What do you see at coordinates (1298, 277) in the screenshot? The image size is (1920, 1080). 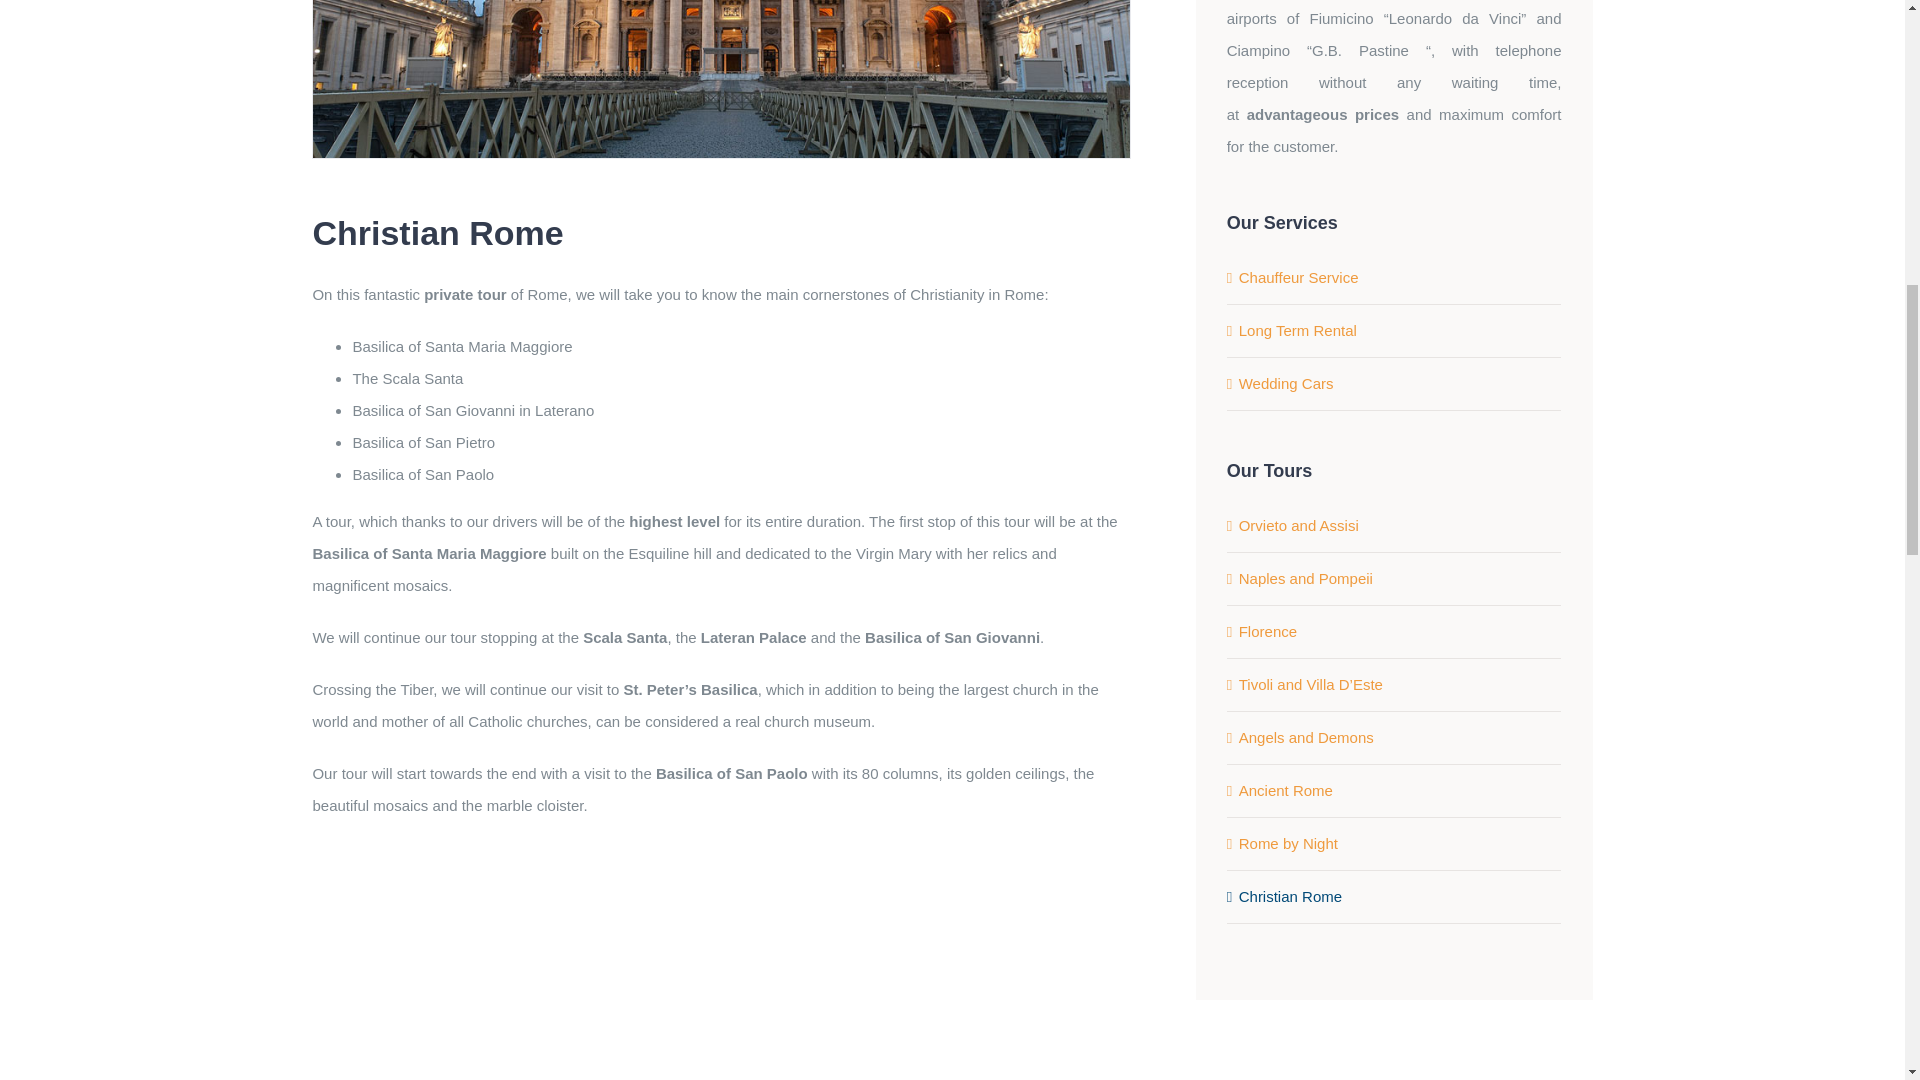 I see `Chauffeur Service` at bounding box center [1298, 277].